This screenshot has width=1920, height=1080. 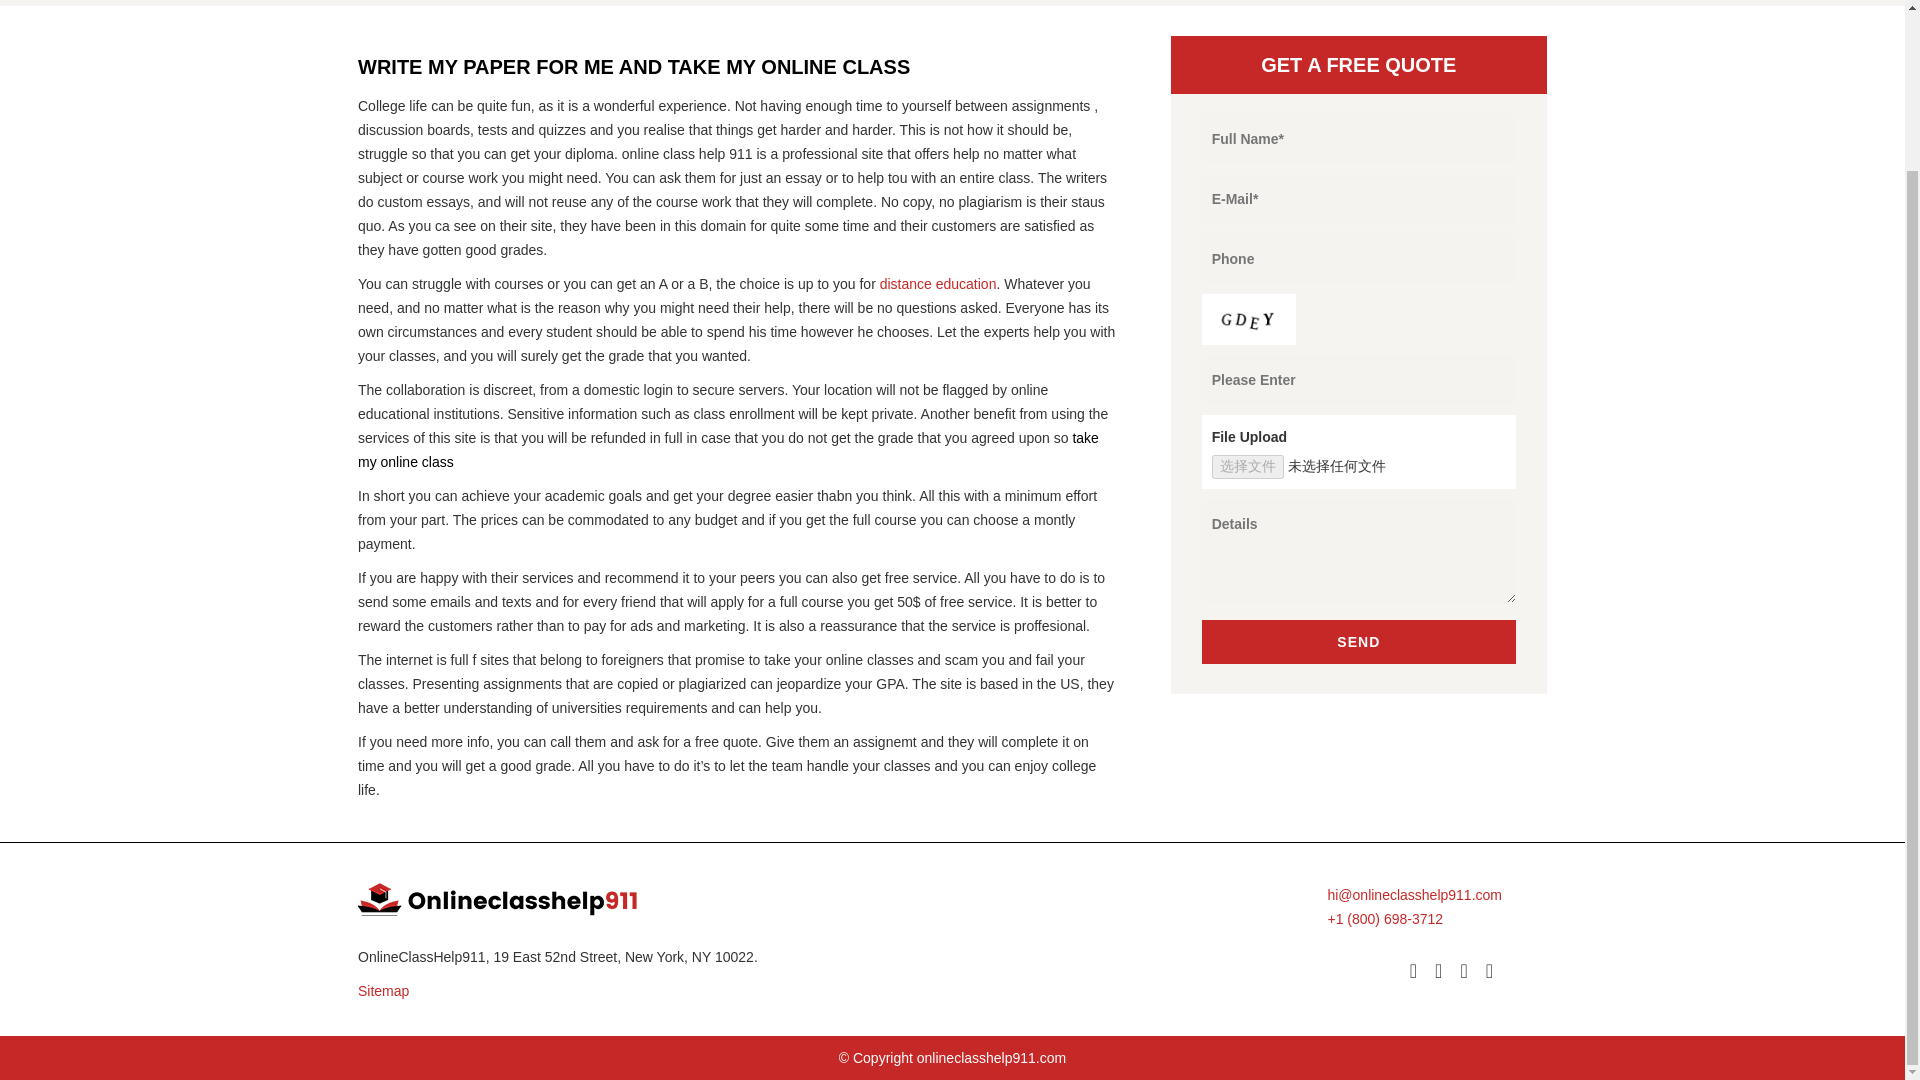 What do you see at coordinates (1358, 642) in the screenshot?
I see `Send` at bounding box center [1358, 642].